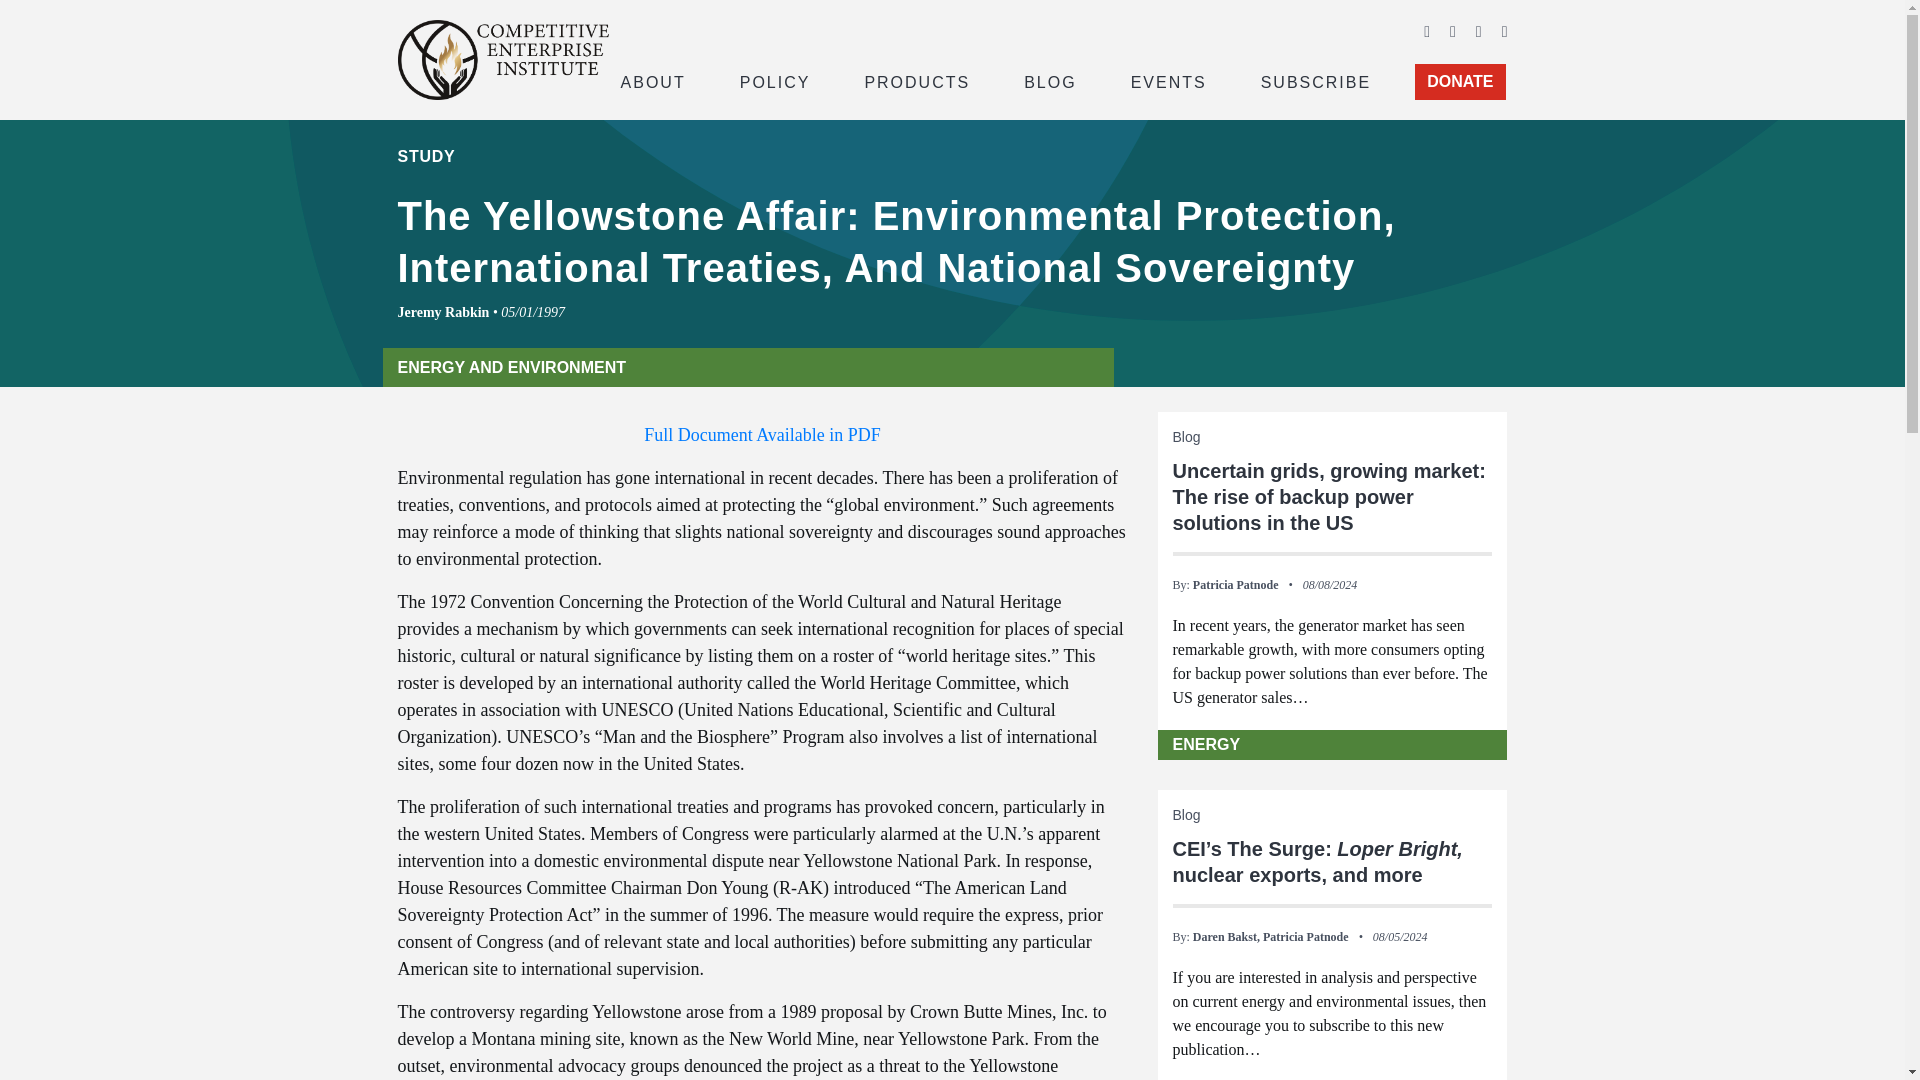 The height and width of the screenshot is (1080, 1920). What do you see at coordinates (1050, 80) in the screenshot?
I see `BLOG` at bounding box center [1050, 80].